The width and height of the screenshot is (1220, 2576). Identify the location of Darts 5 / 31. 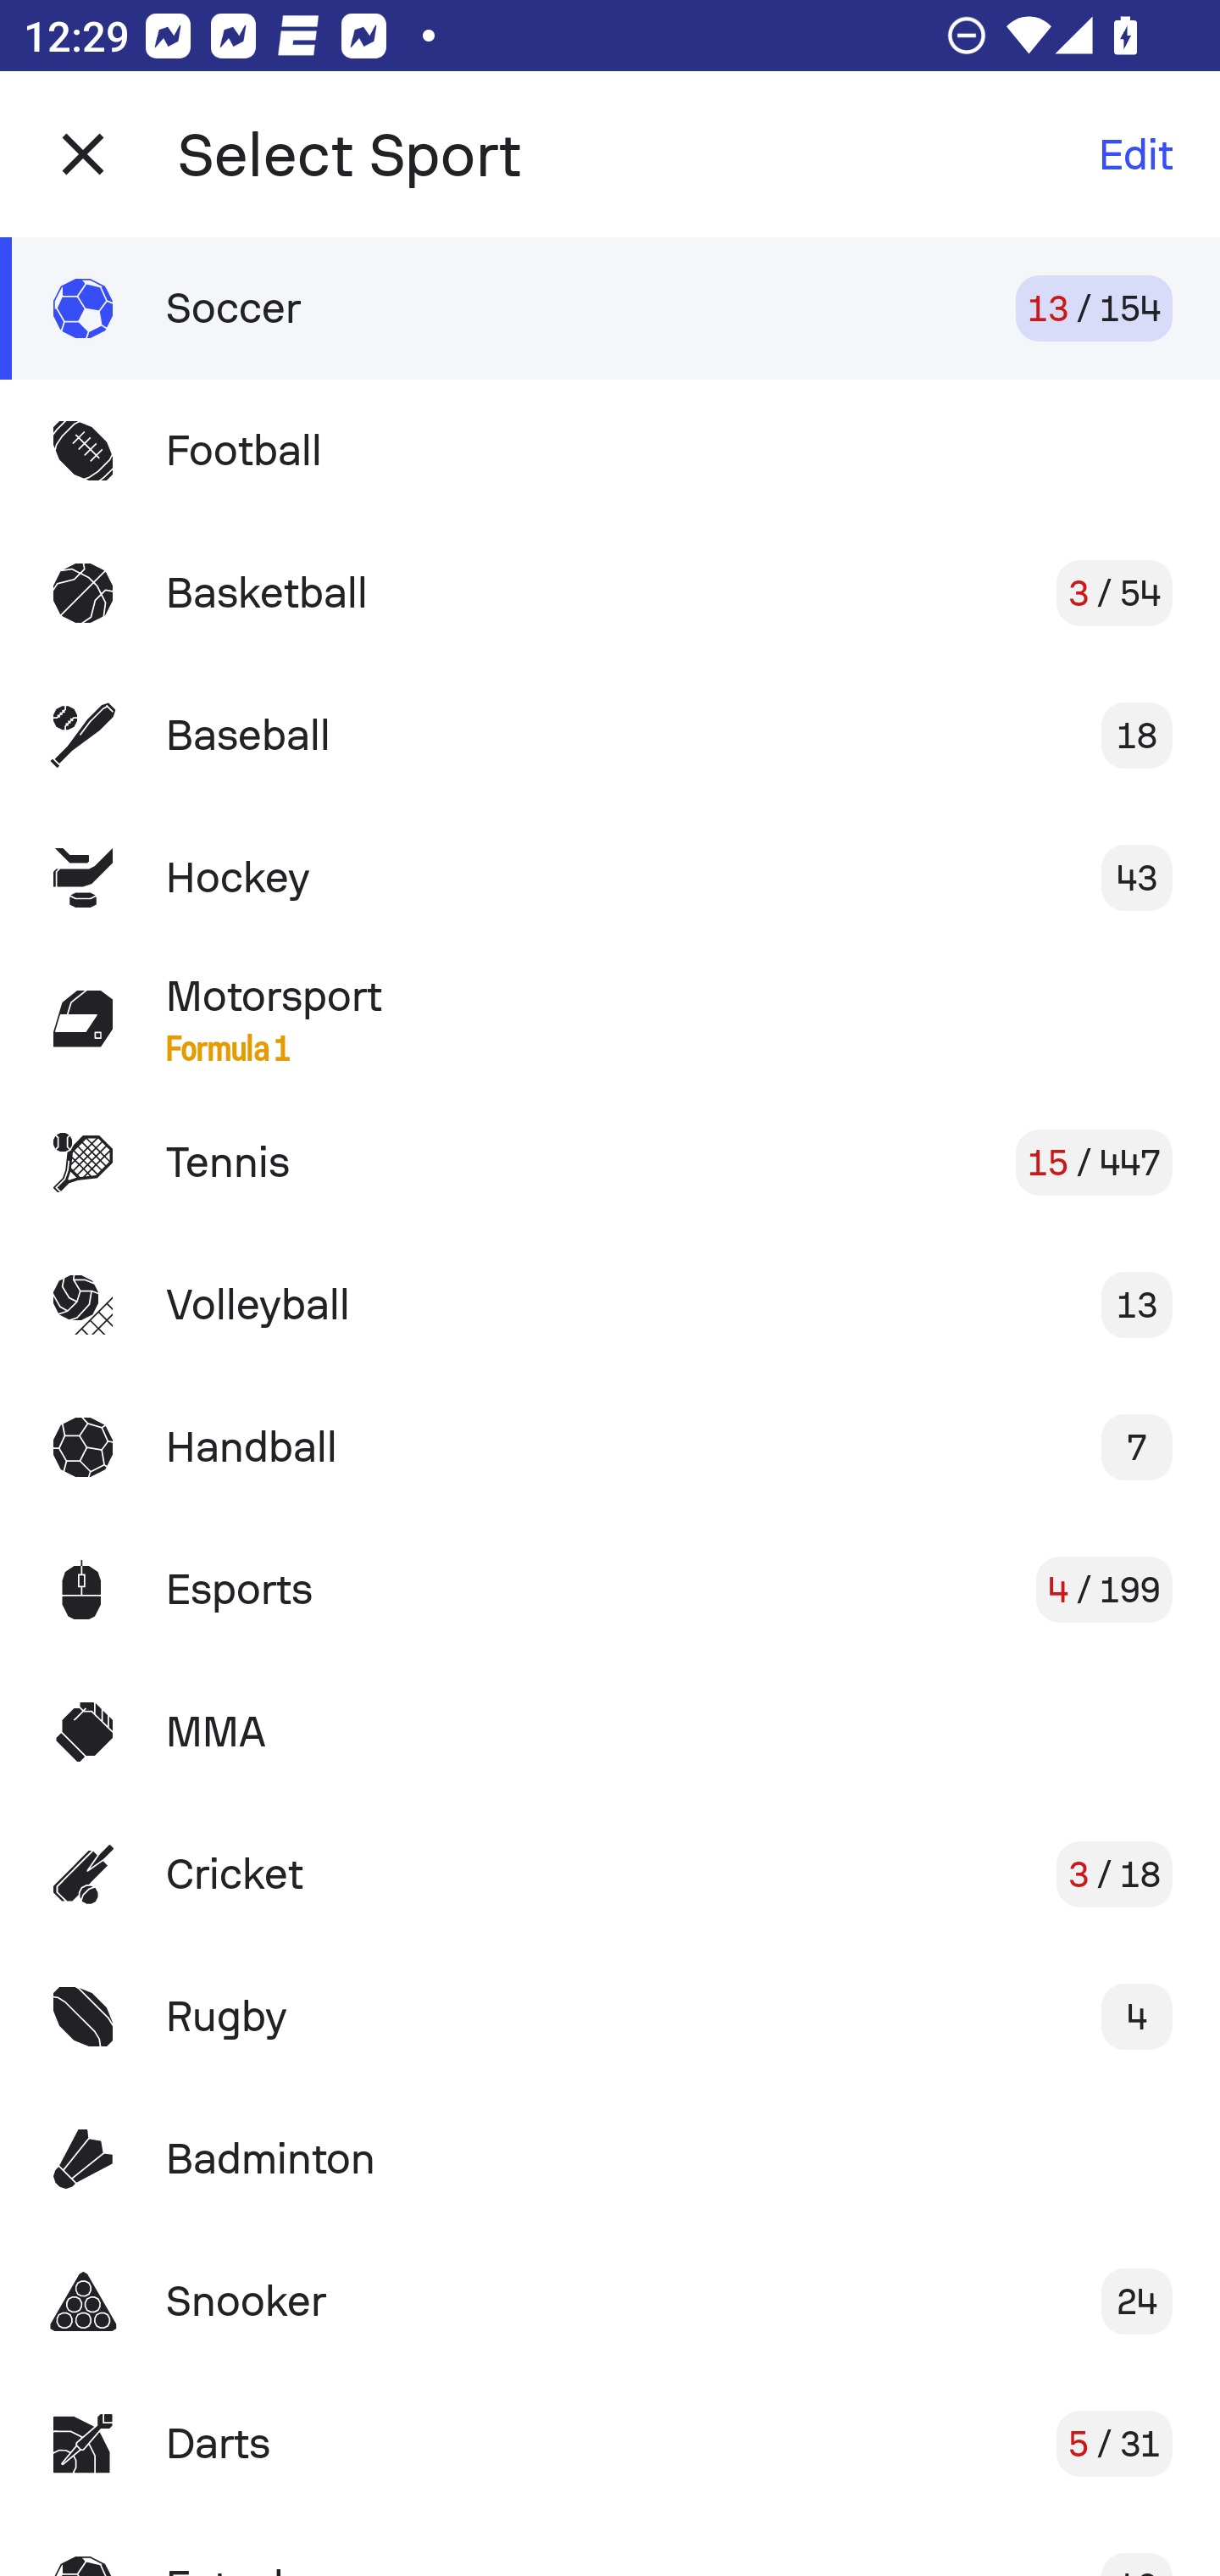
(610, 2443).